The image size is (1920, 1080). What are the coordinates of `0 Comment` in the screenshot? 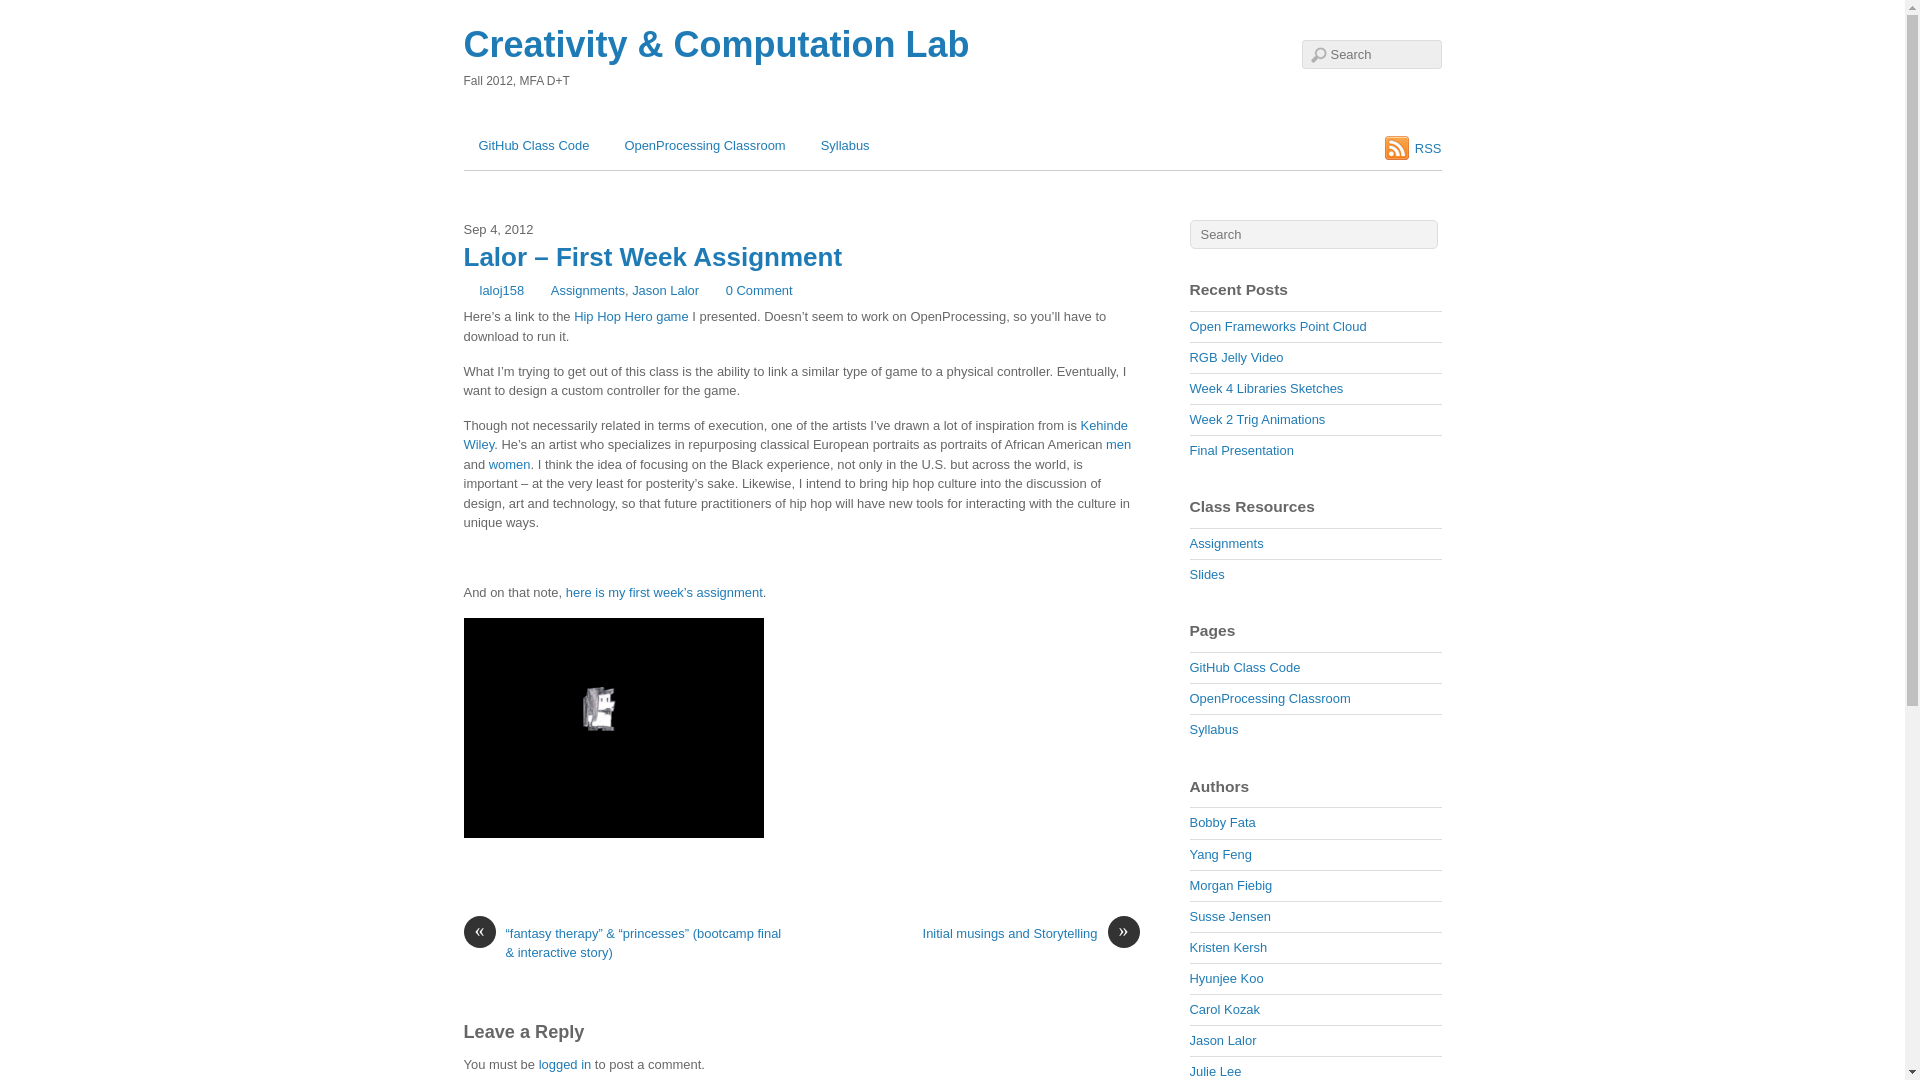 It's located at (751, 290).